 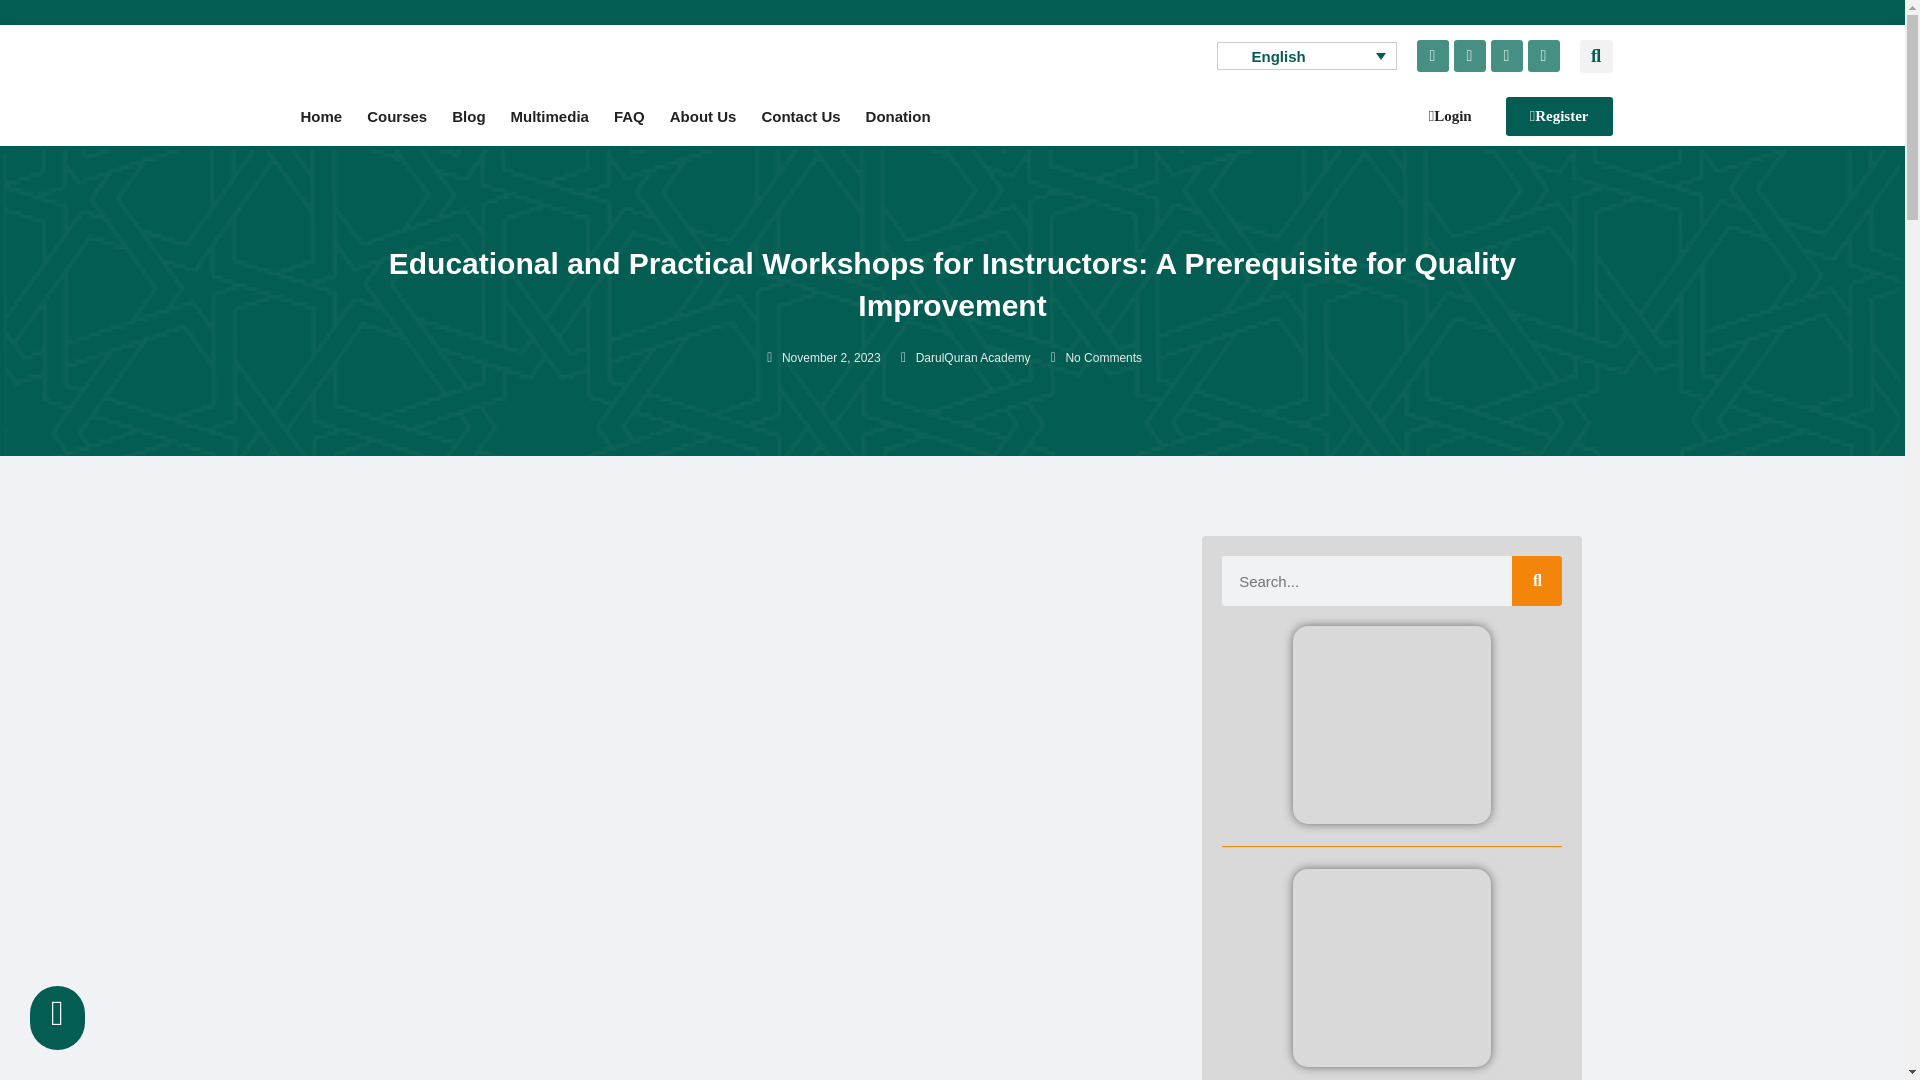 I want to click on Contact Us, so click(x=800, y=116).